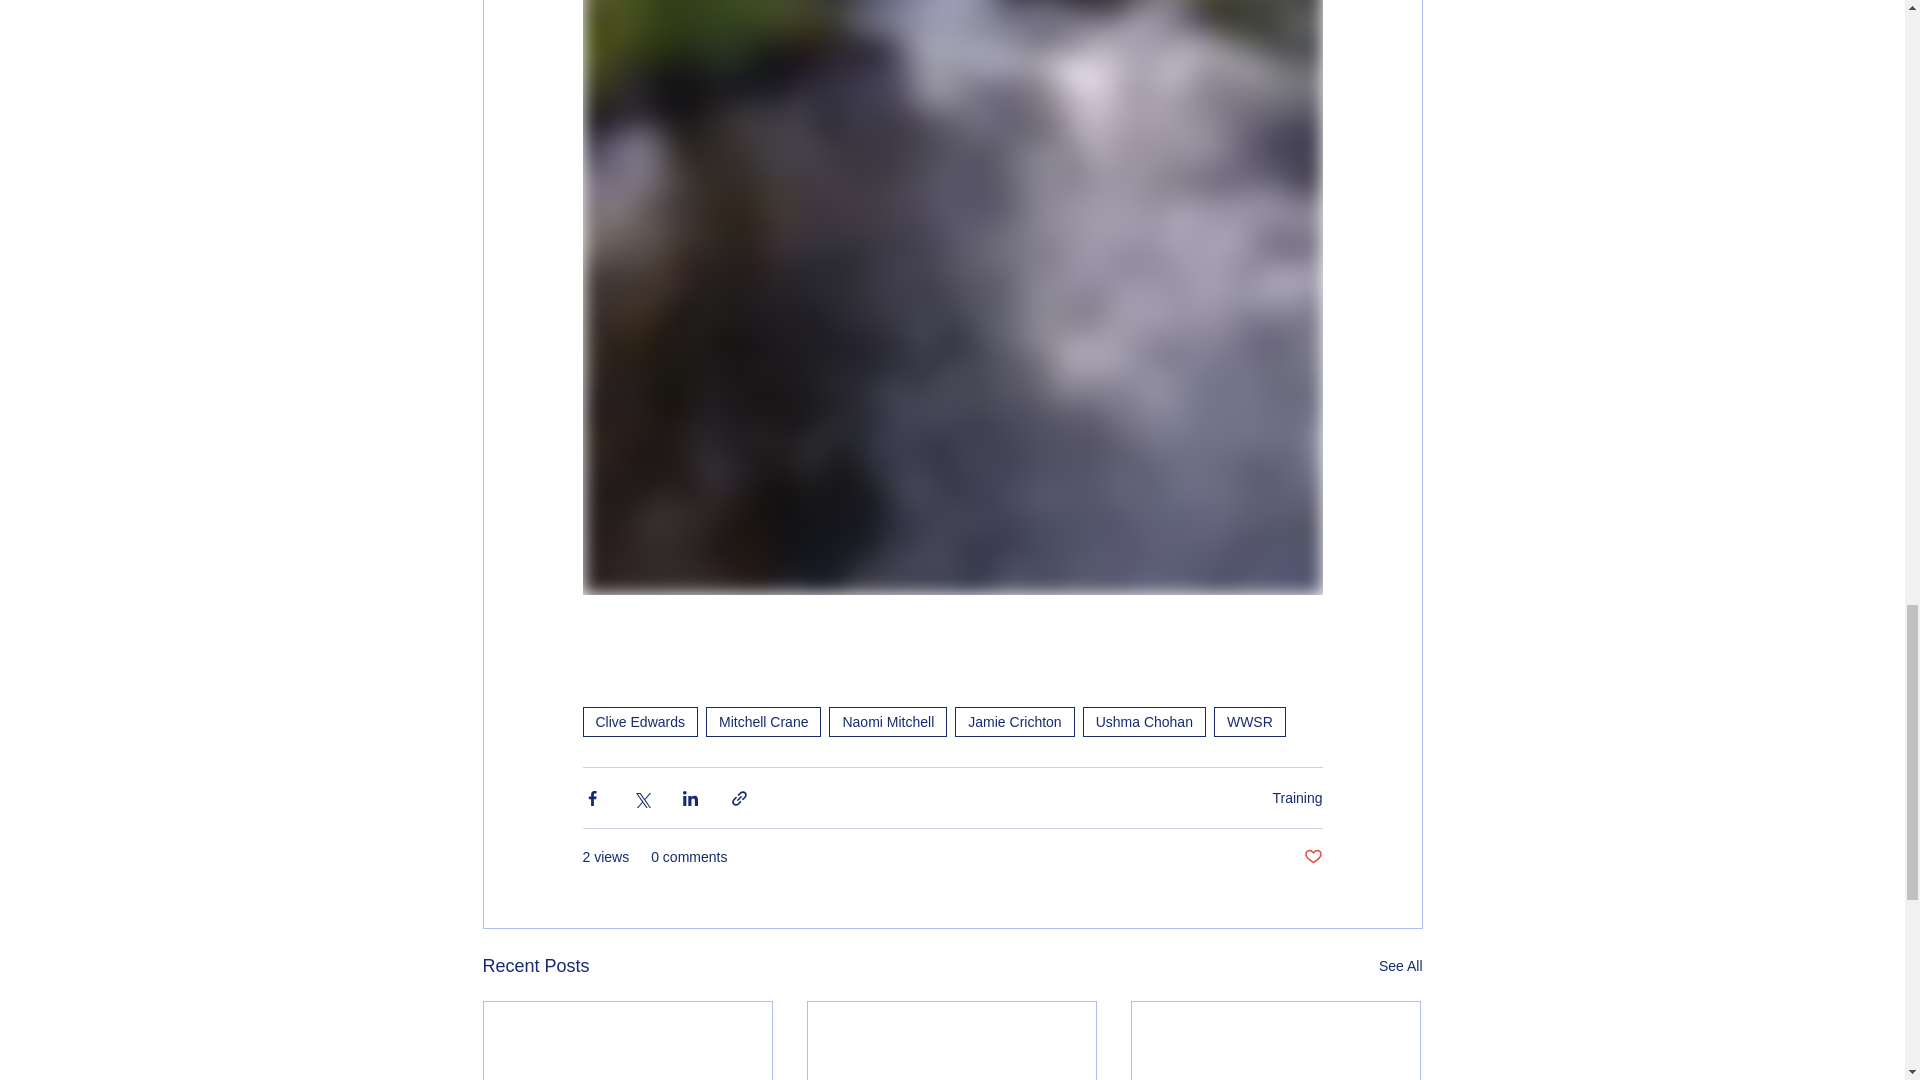  What do you see at coordinates (764, 722) in the screenshot?
I see `Mitchell Crane` at bounding box center [764, 722].